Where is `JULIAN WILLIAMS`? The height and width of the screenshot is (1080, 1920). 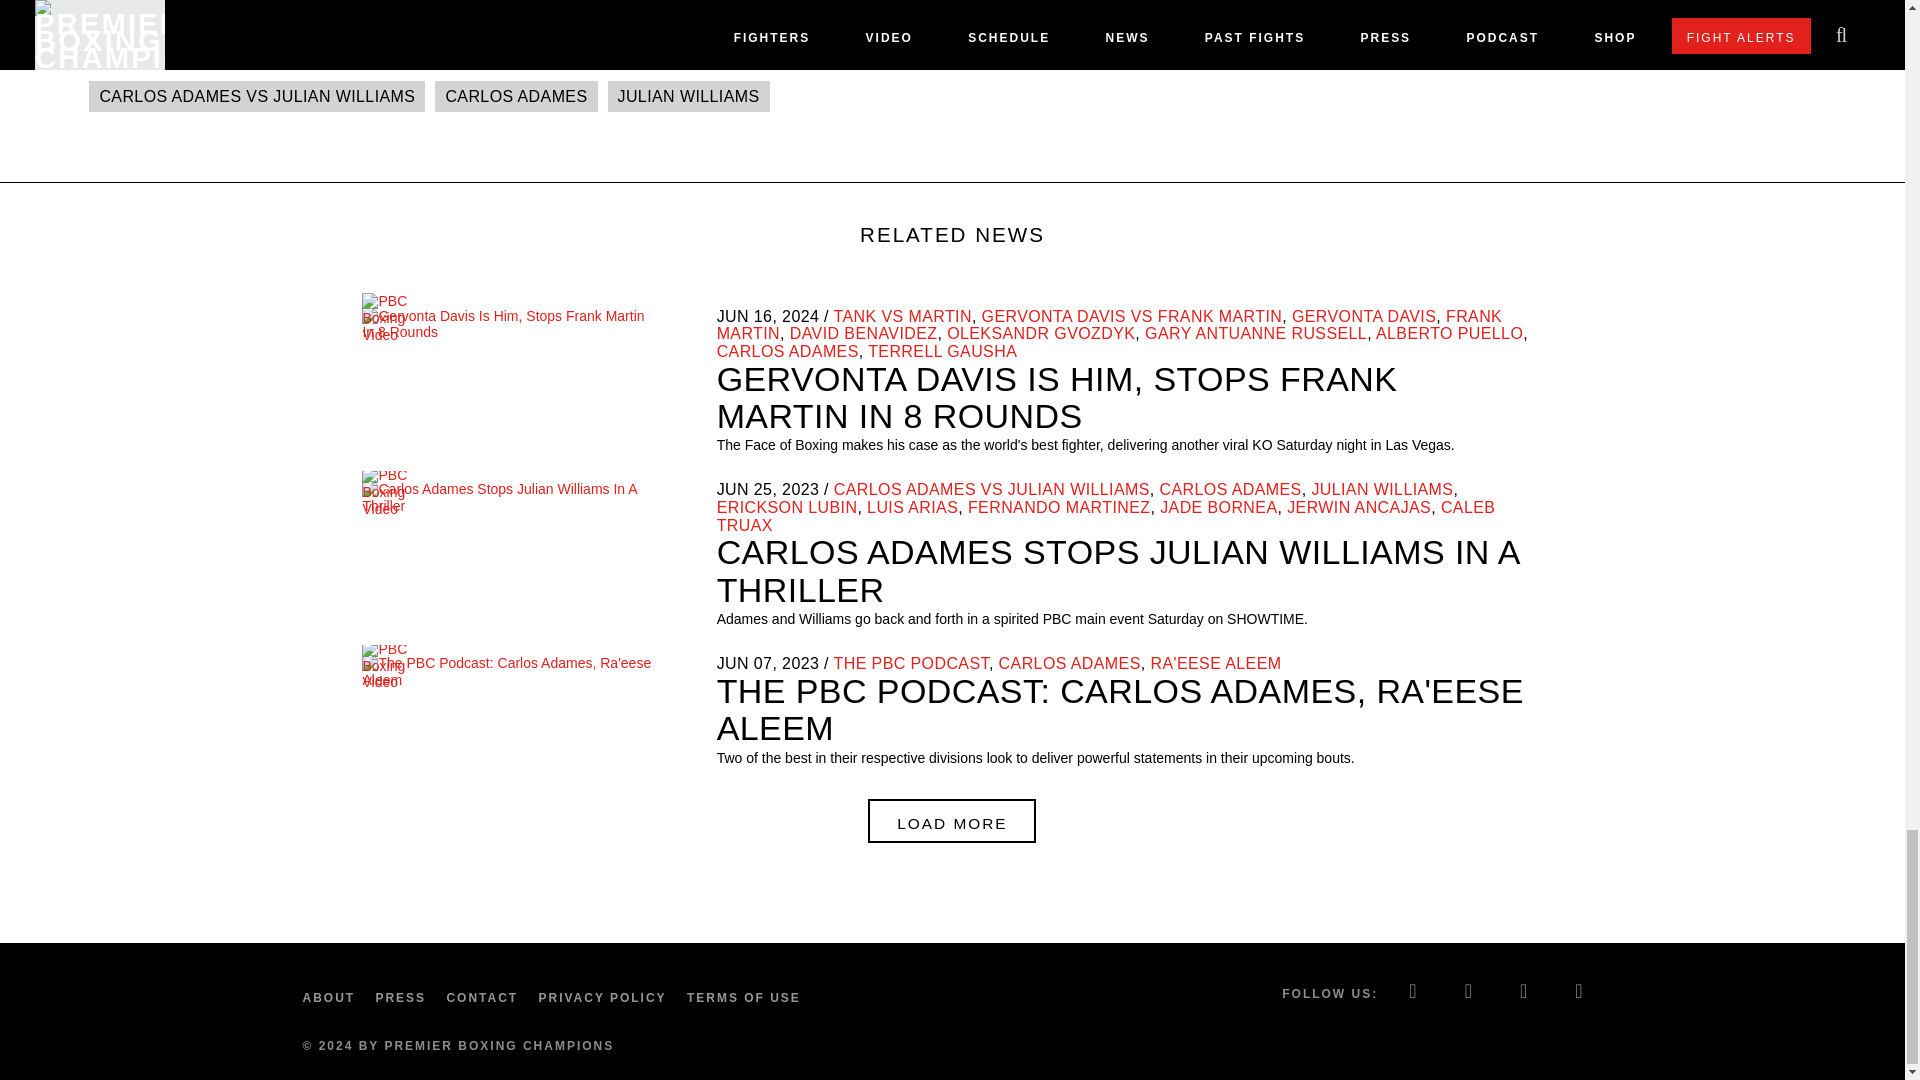 JULIAN WILLIAMS is located at coordinates (688, 96).